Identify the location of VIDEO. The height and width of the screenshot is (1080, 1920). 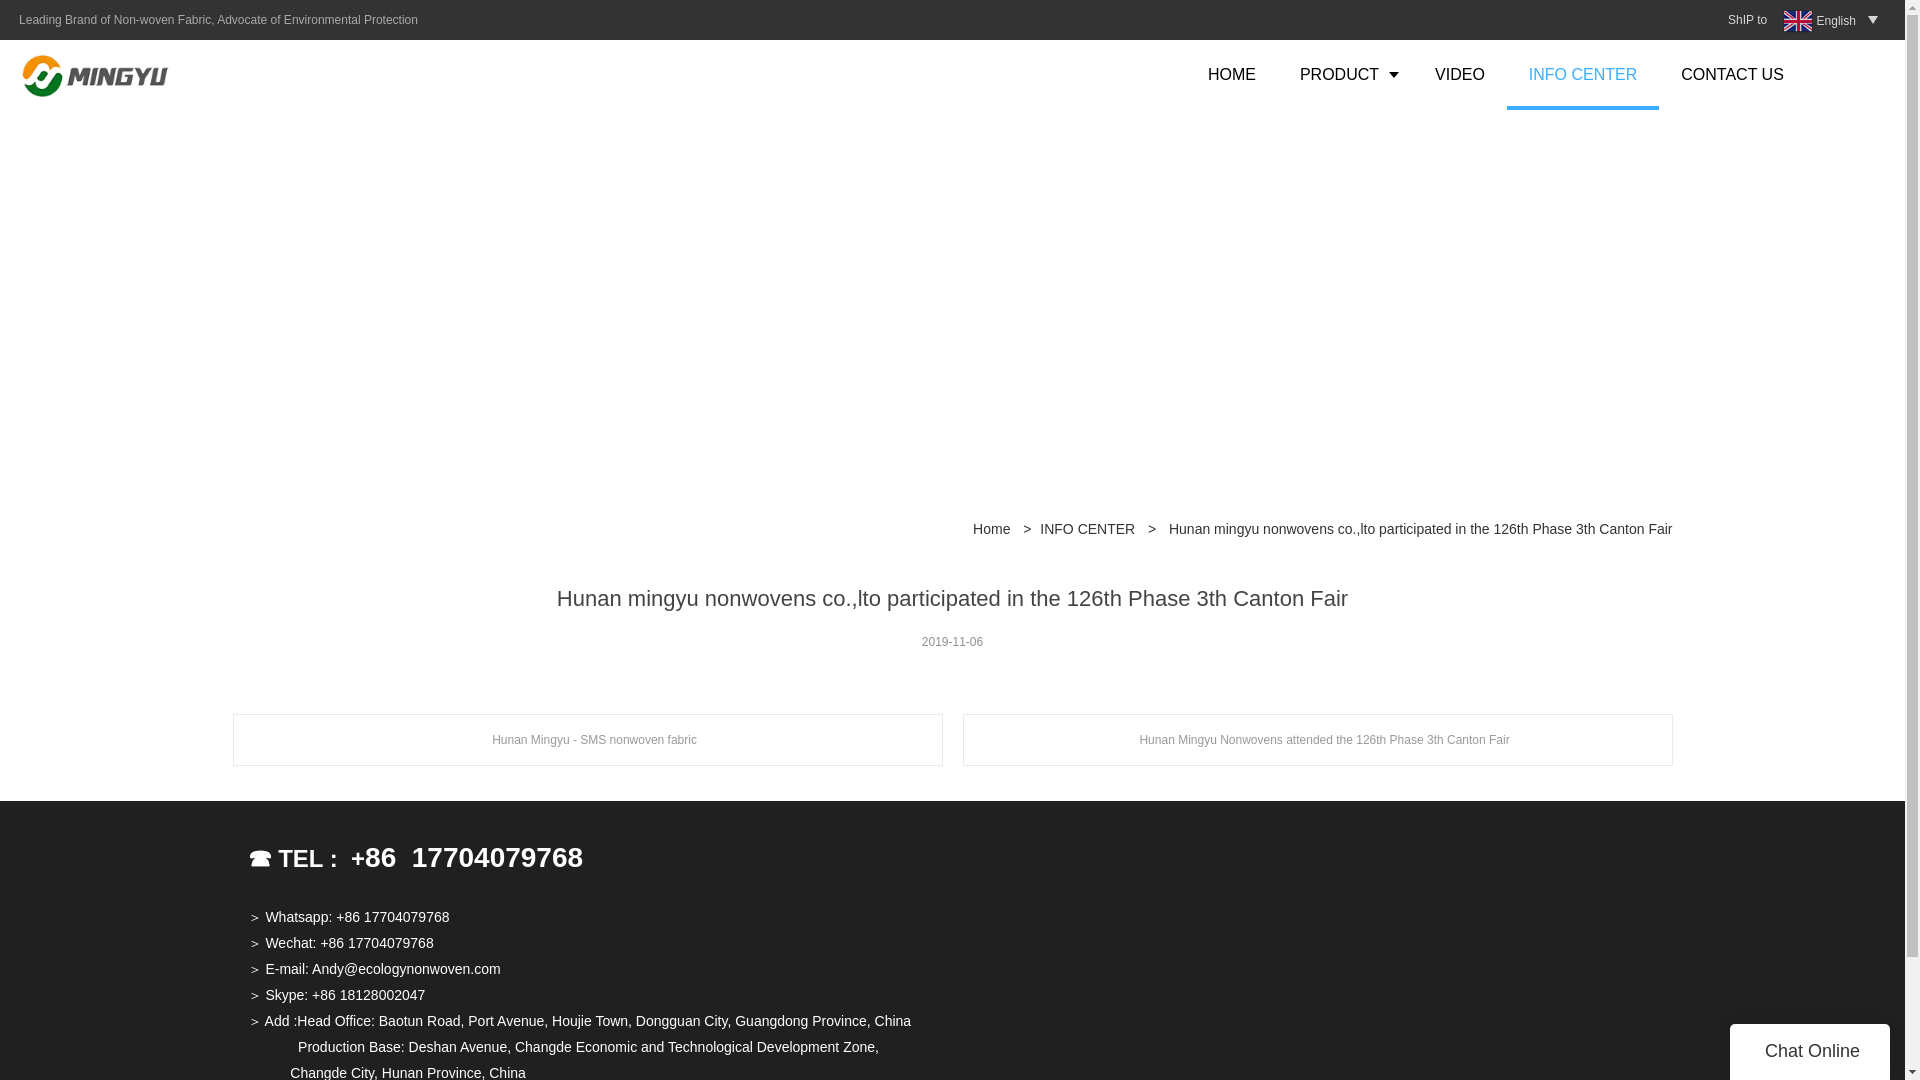
(1460, 74).